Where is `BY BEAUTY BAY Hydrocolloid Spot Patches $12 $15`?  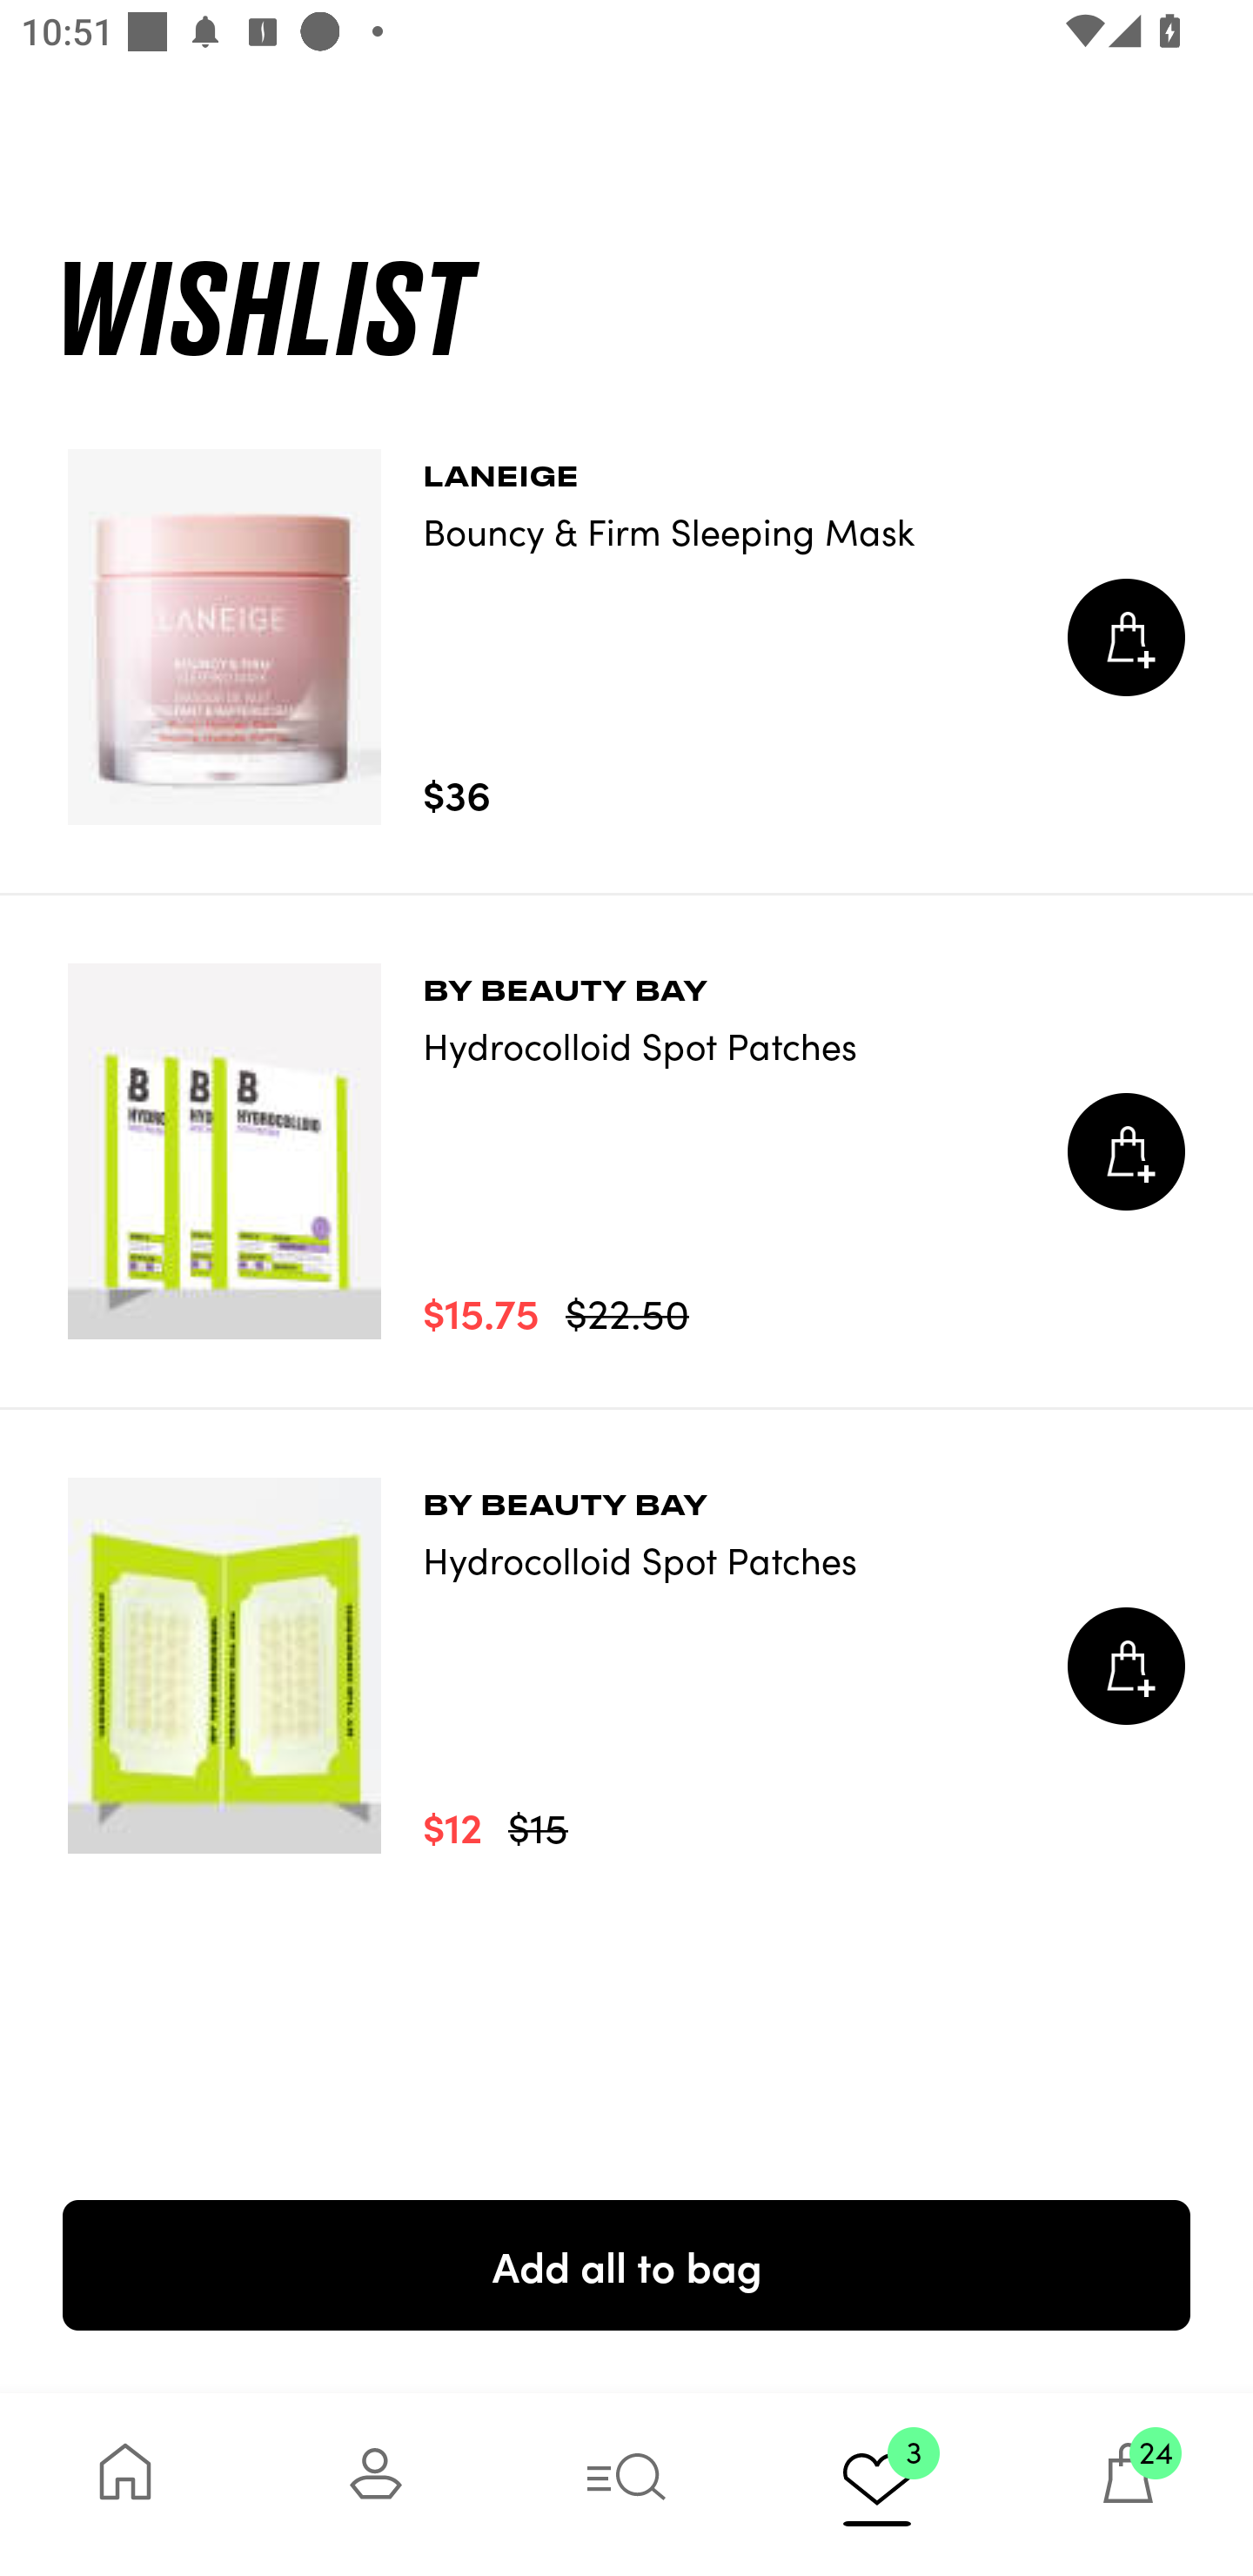
BY BEAUTY BAY Hydrocolloid Spot Patches $12 $15 is located at coordinates (626, 1666).